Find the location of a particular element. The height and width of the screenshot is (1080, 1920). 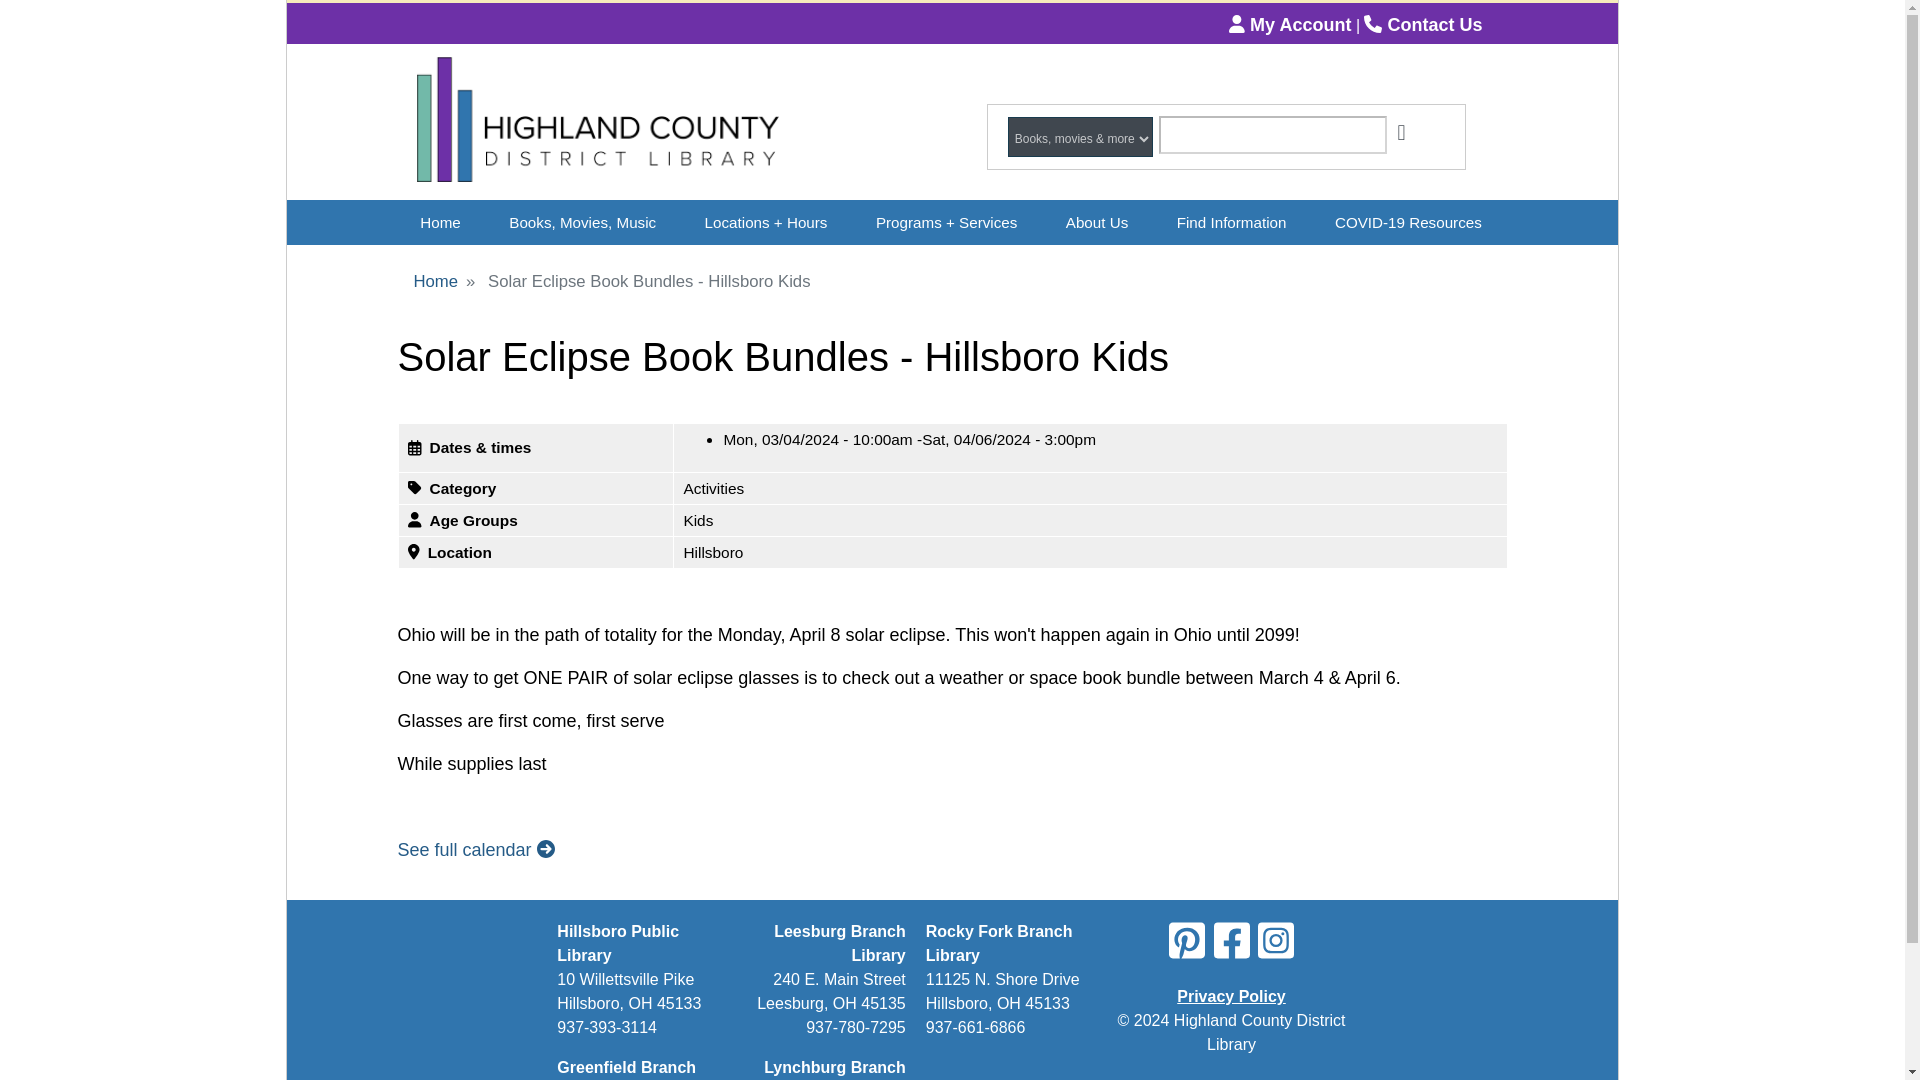

Skip to main content is located at coordinates (952, 2).